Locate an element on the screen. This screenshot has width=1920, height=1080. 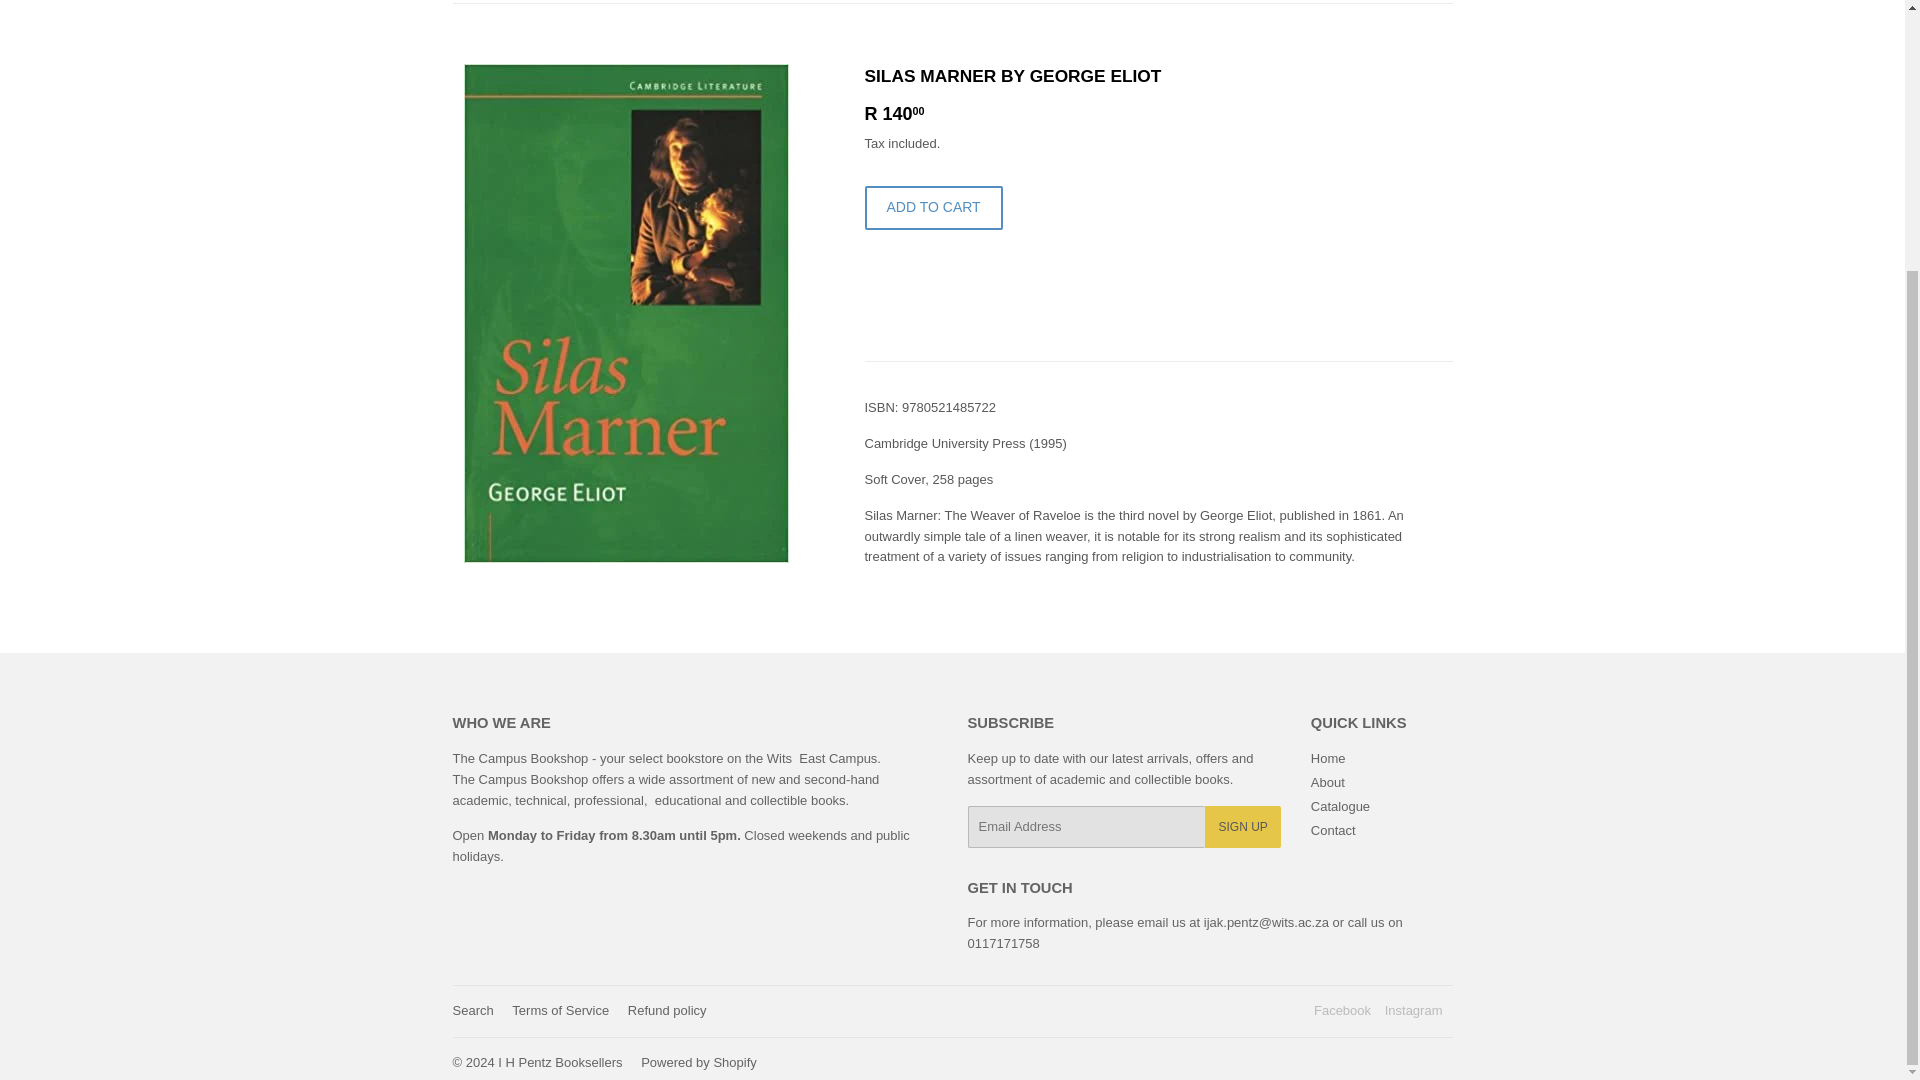
Terms of Service is located at coordinates (560, 1010).